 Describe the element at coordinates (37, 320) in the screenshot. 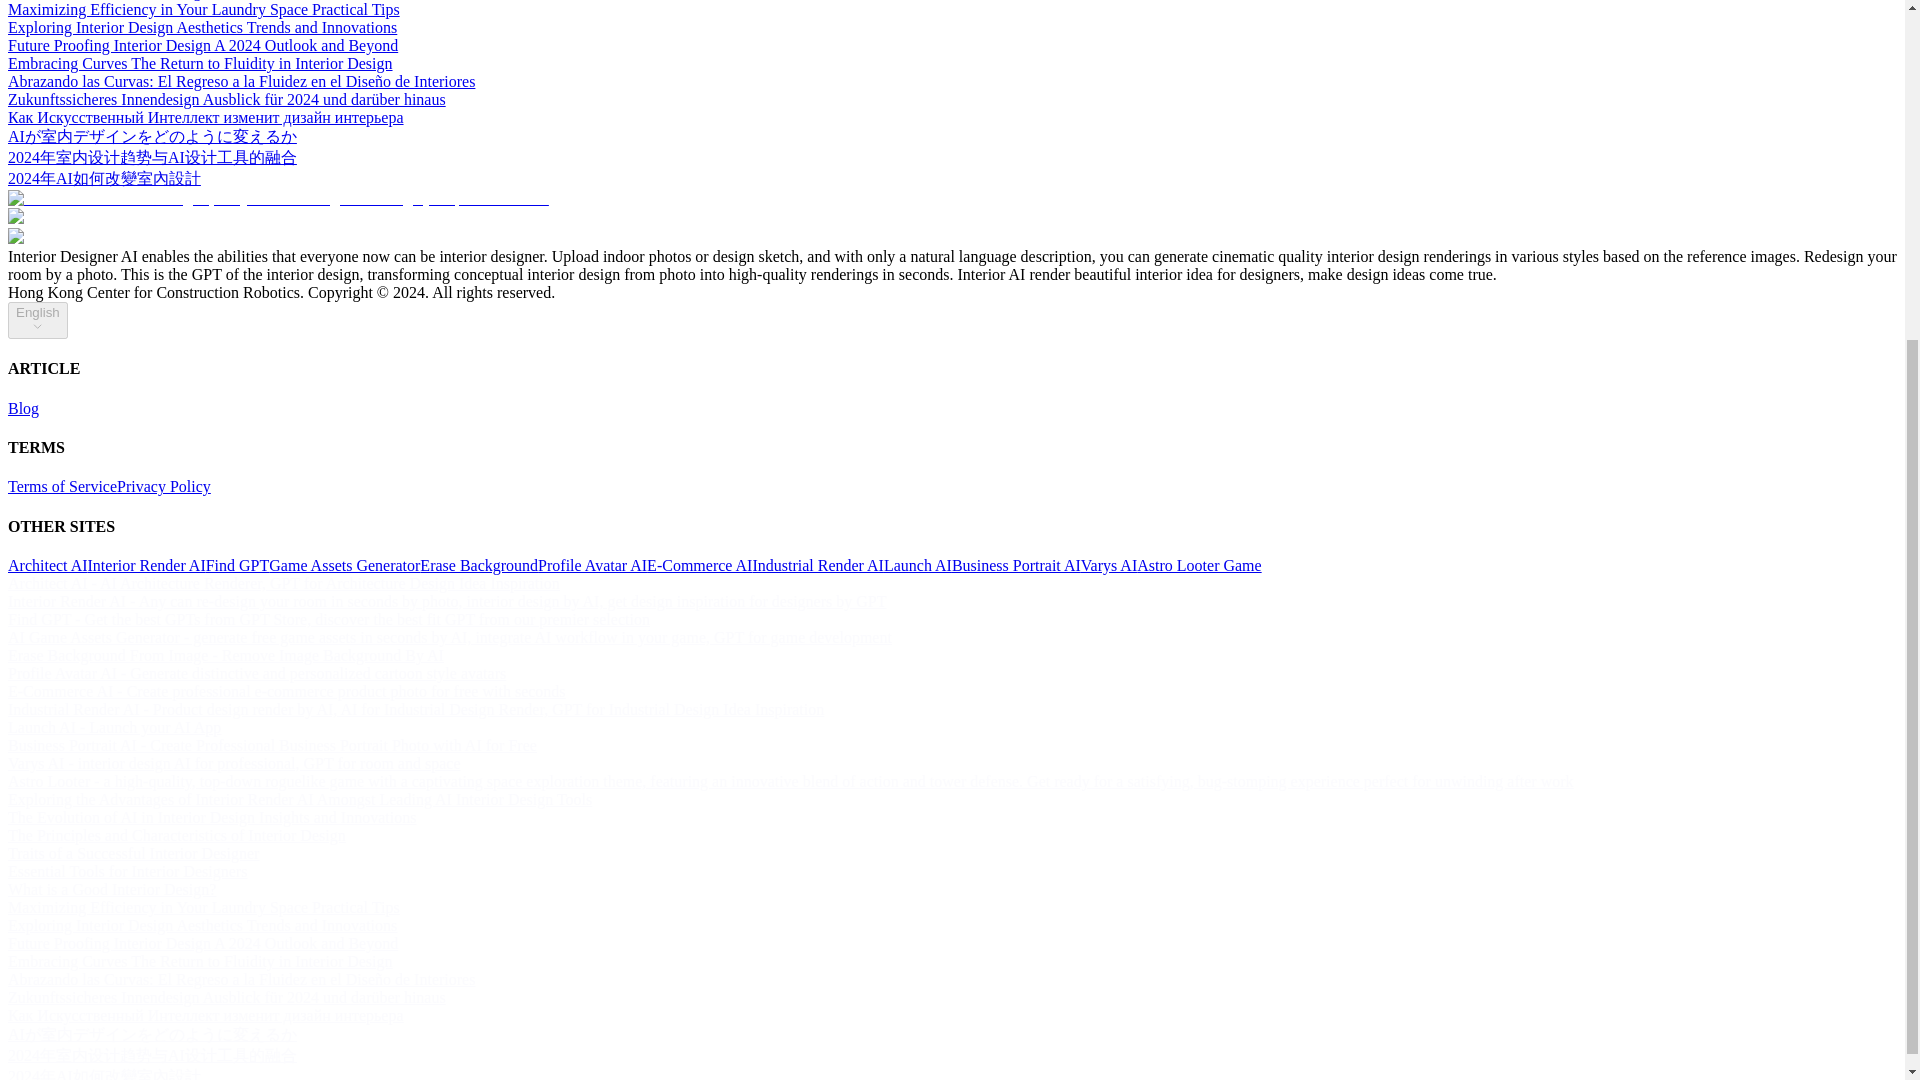

I see `English` at that location.